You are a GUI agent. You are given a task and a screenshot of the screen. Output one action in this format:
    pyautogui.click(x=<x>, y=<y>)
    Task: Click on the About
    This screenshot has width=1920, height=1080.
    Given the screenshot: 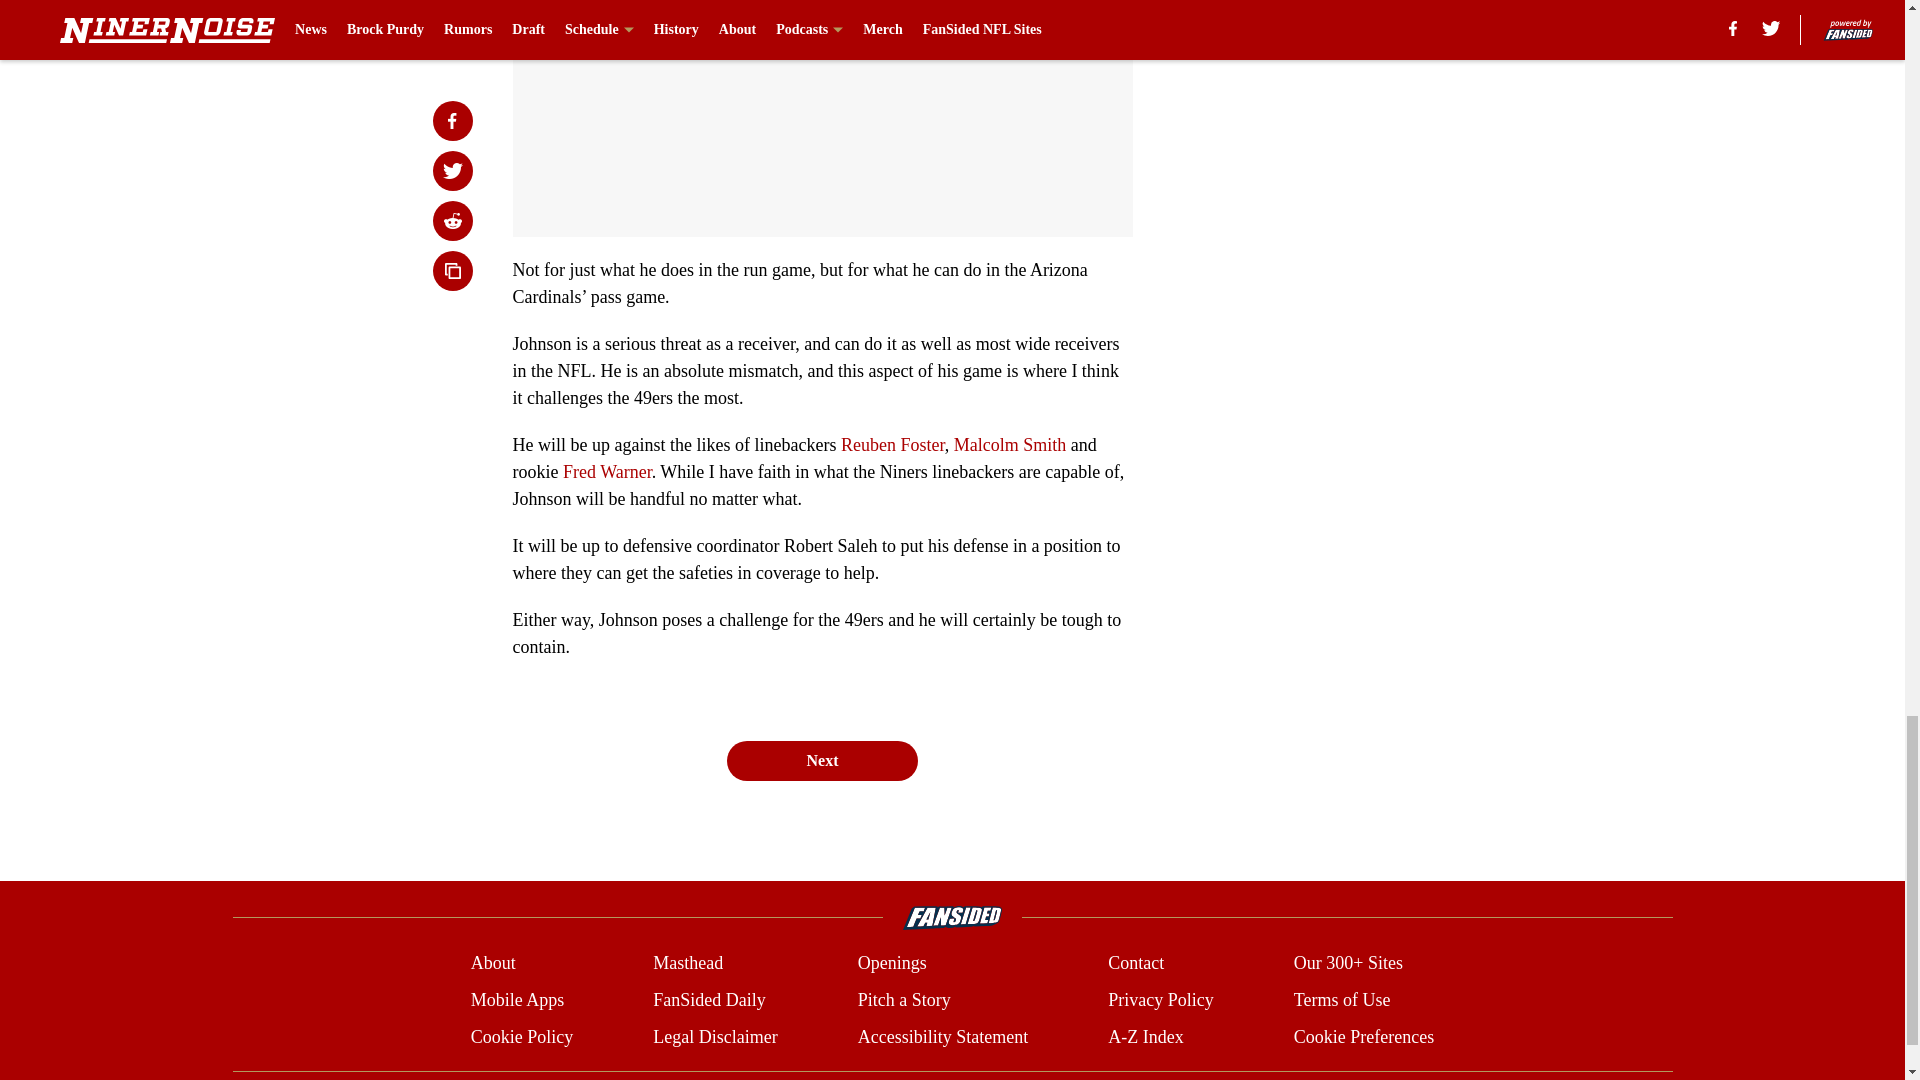 What is the action you would take?
    pyautogui.click(x=493, y=964)
    